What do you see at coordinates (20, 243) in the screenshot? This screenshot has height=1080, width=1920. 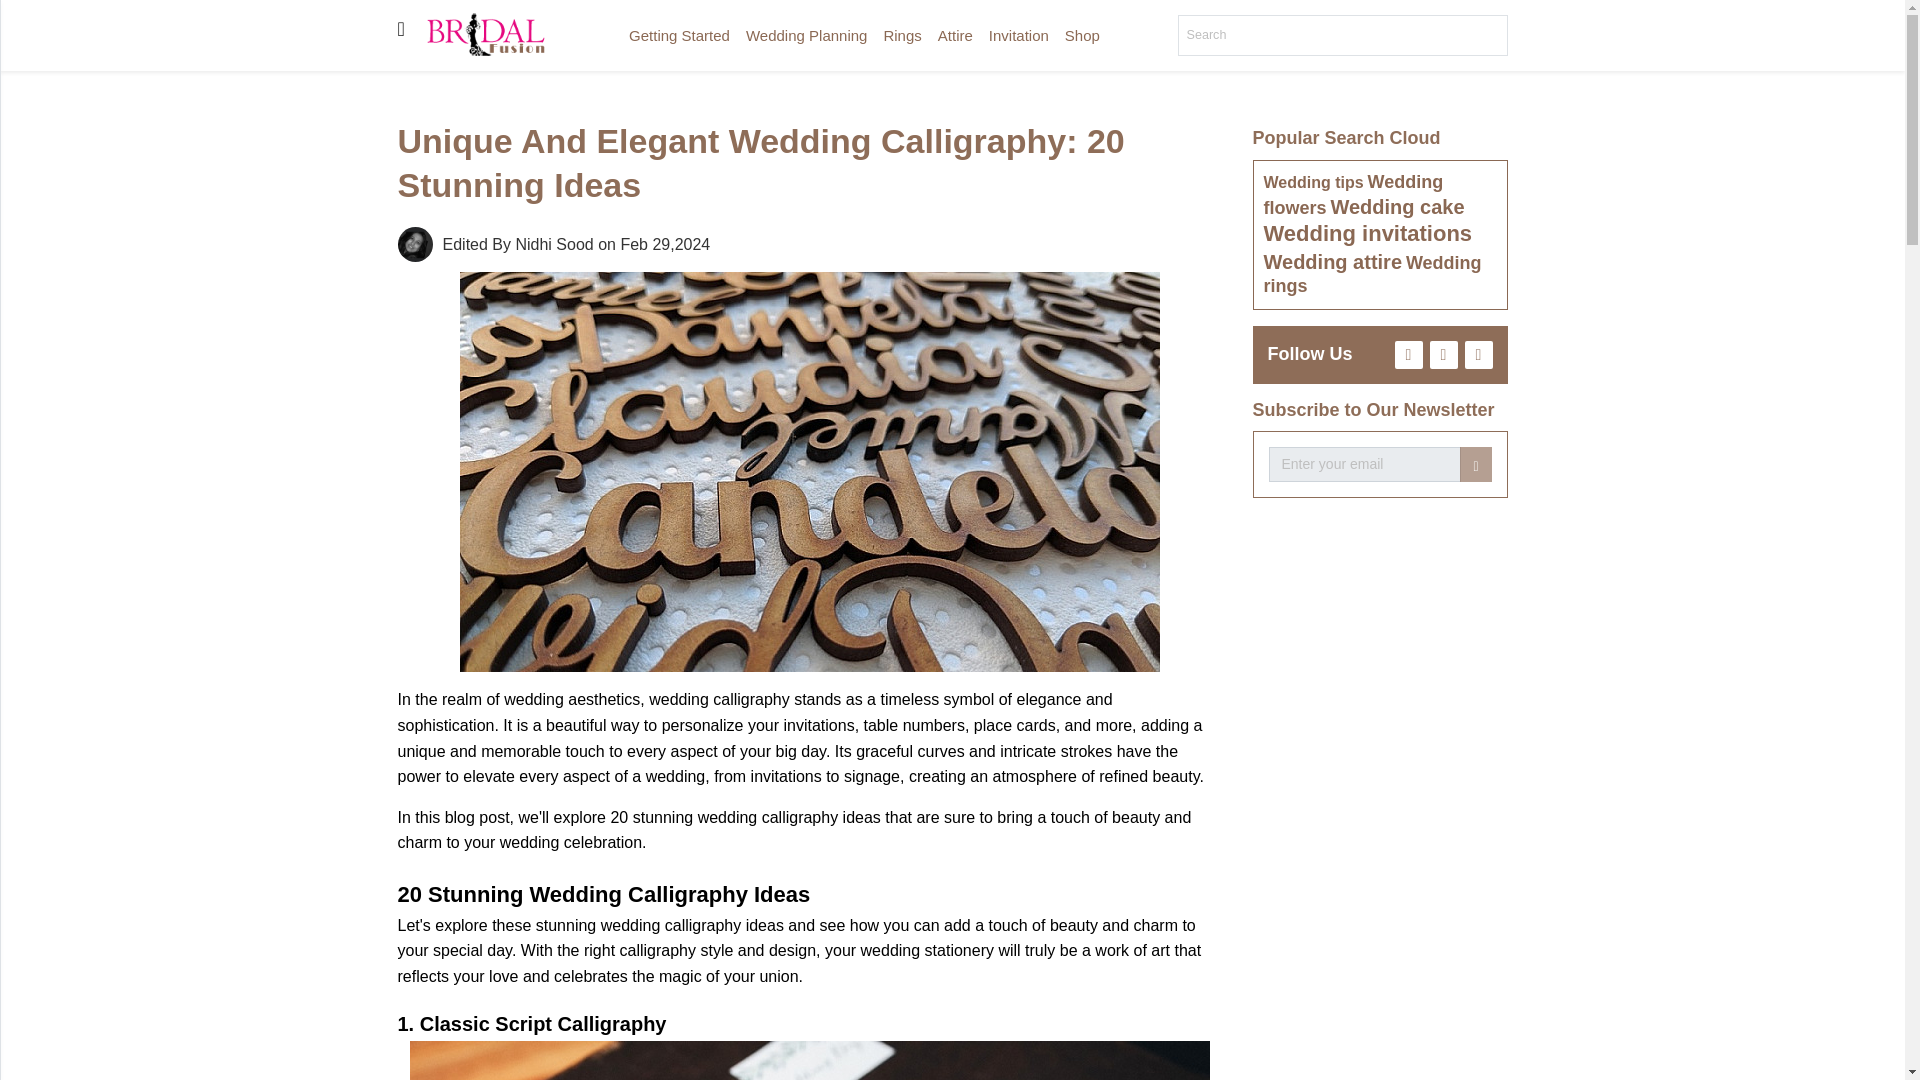 I see `Attire` at bounding box center [20, 243].